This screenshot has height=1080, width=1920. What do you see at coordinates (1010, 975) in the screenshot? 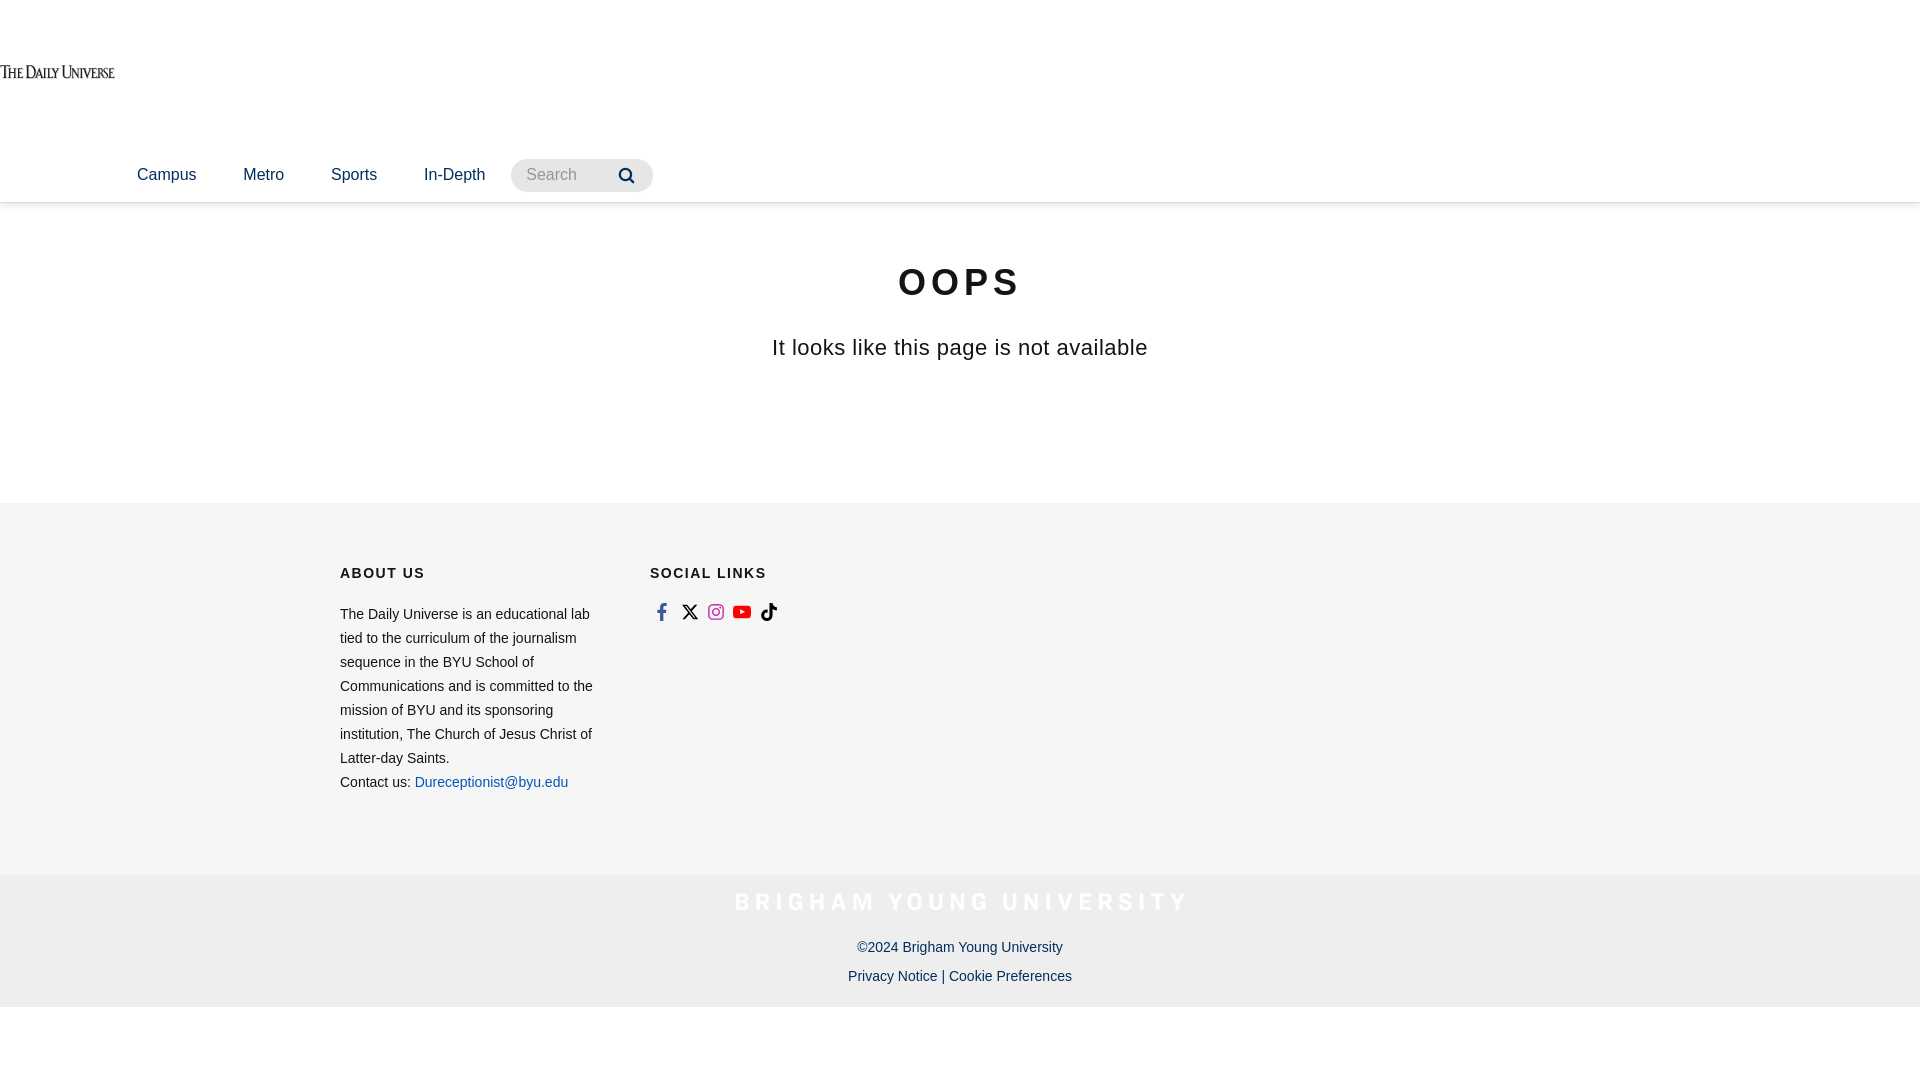
I see `Cookie Preferences` at bounding box center [1010, 975].